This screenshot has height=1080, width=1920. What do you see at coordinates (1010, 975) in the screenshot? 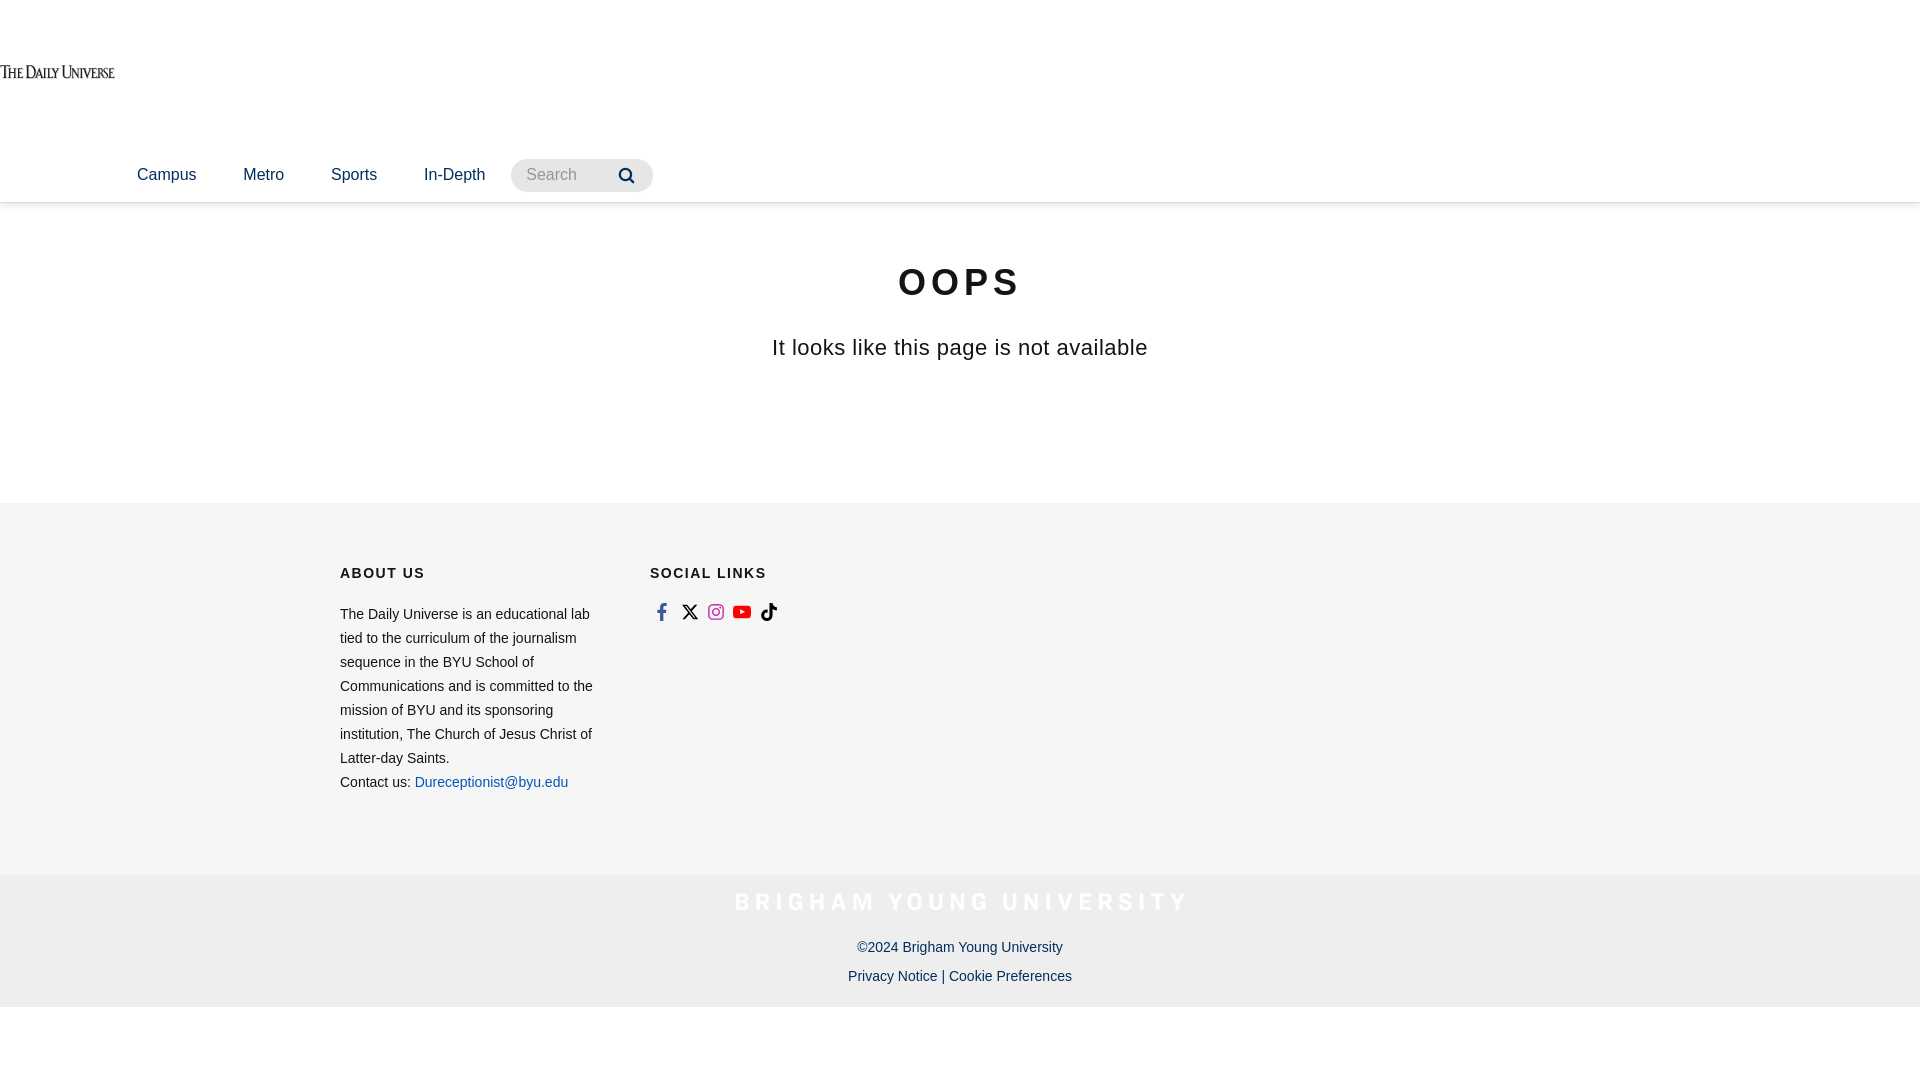
I see `Cookie Preferences` at bounding box center [1010, 975].